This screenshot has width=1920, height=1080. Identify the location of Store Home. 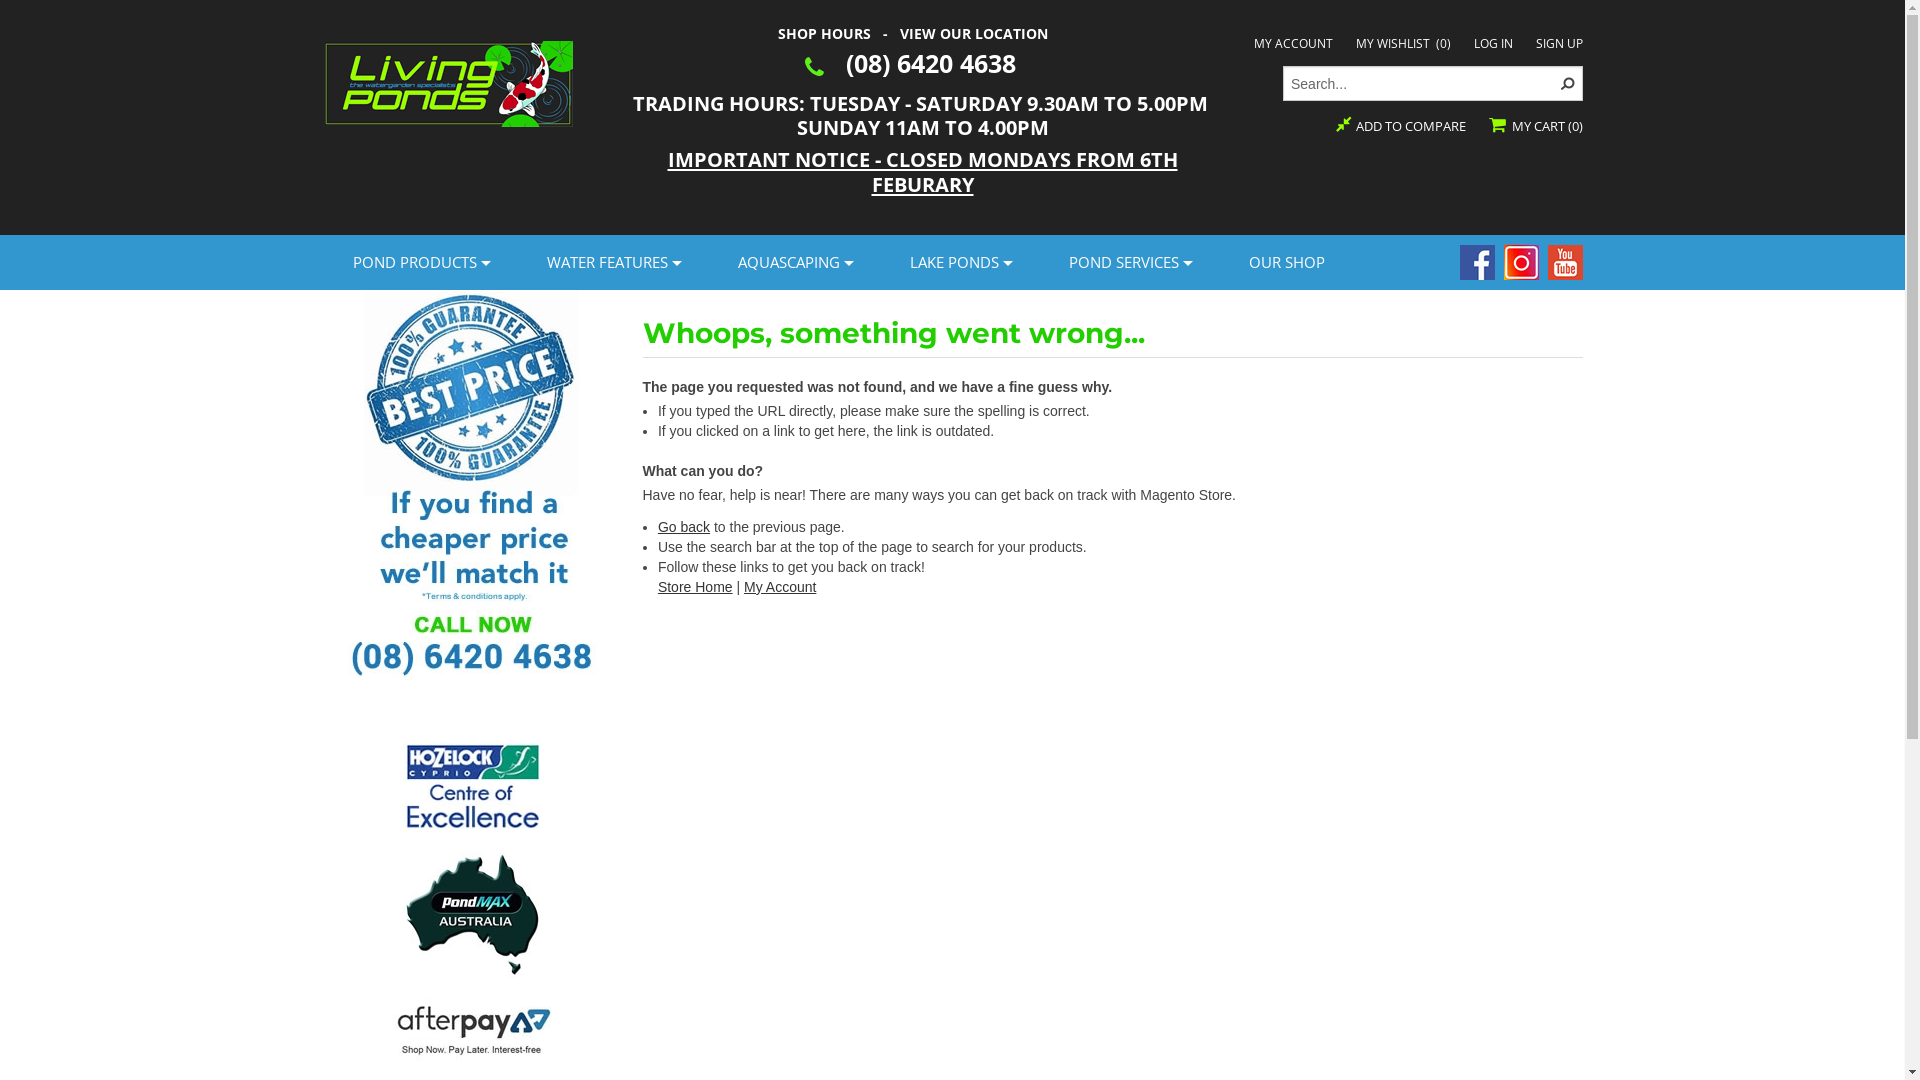
(696, 587).